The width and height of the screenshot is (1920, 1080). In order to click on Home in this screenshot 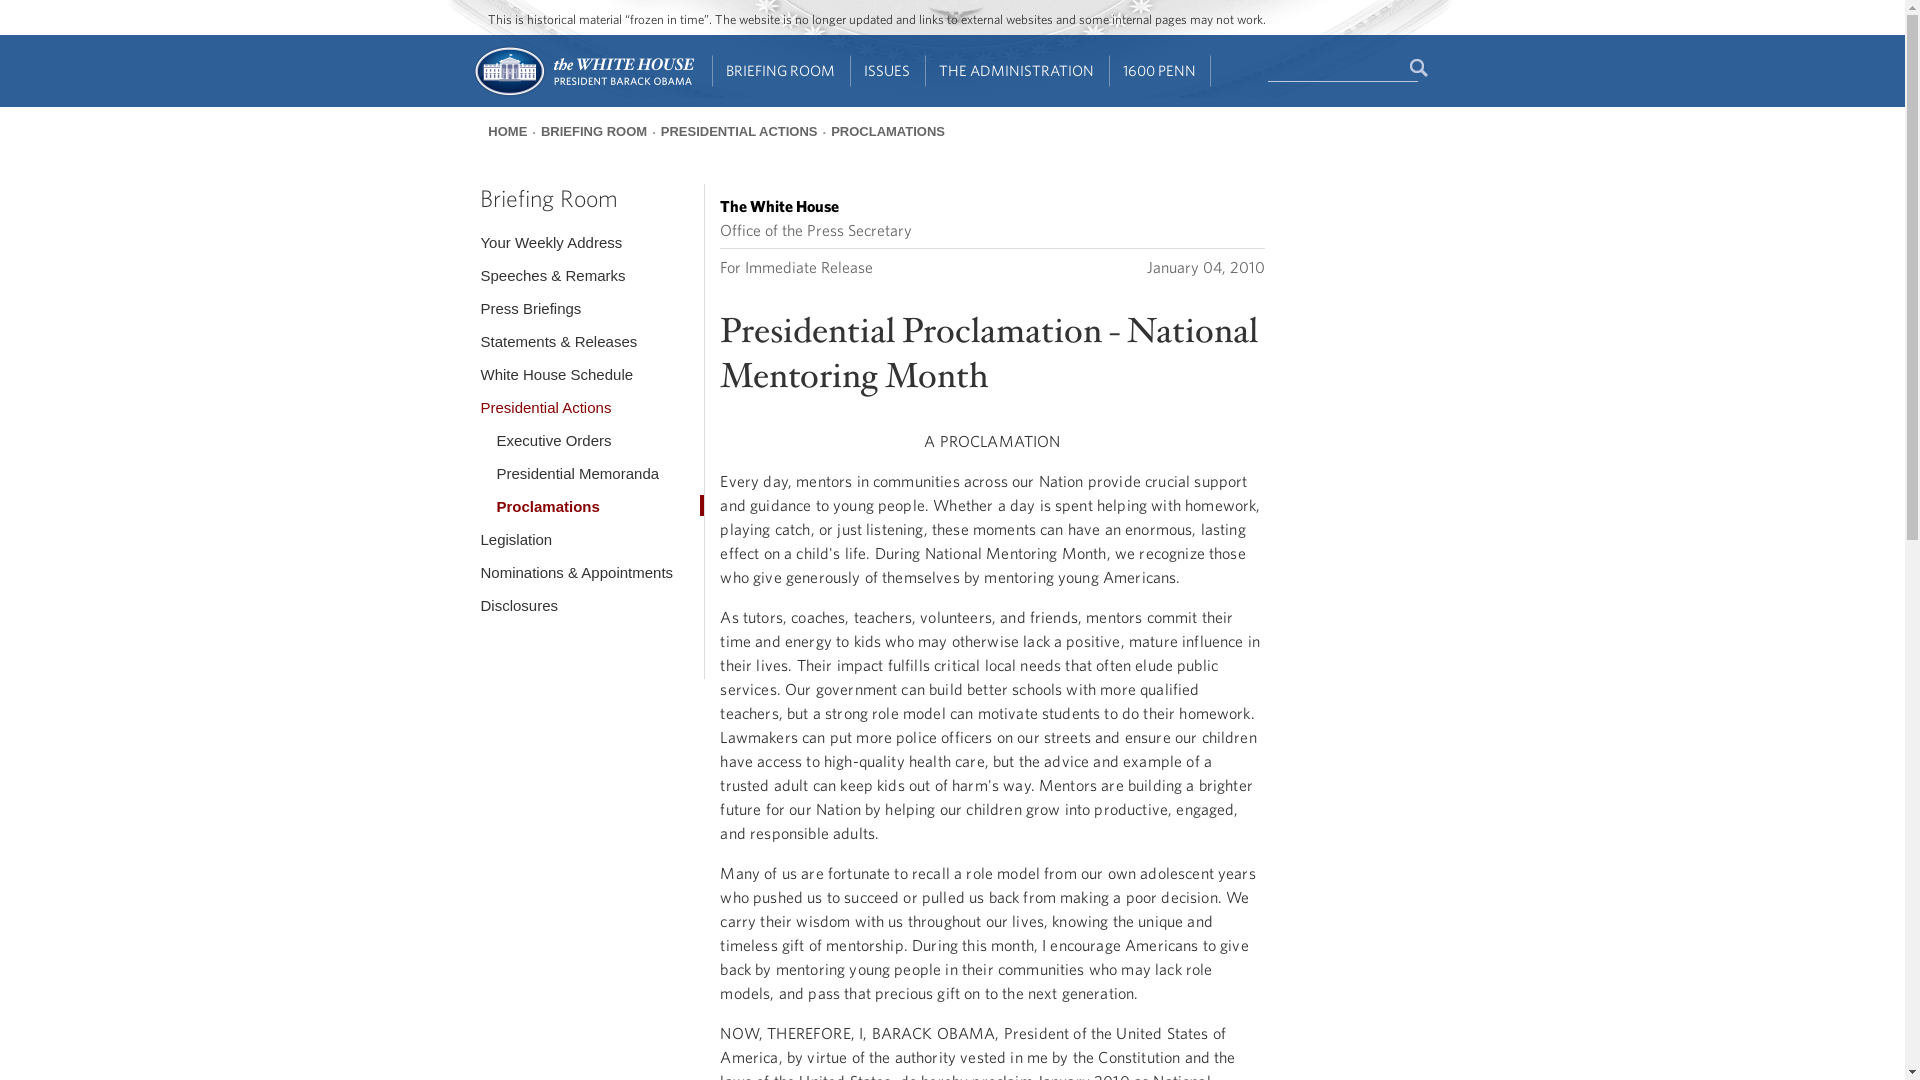, I will do `click(582, 94)`.